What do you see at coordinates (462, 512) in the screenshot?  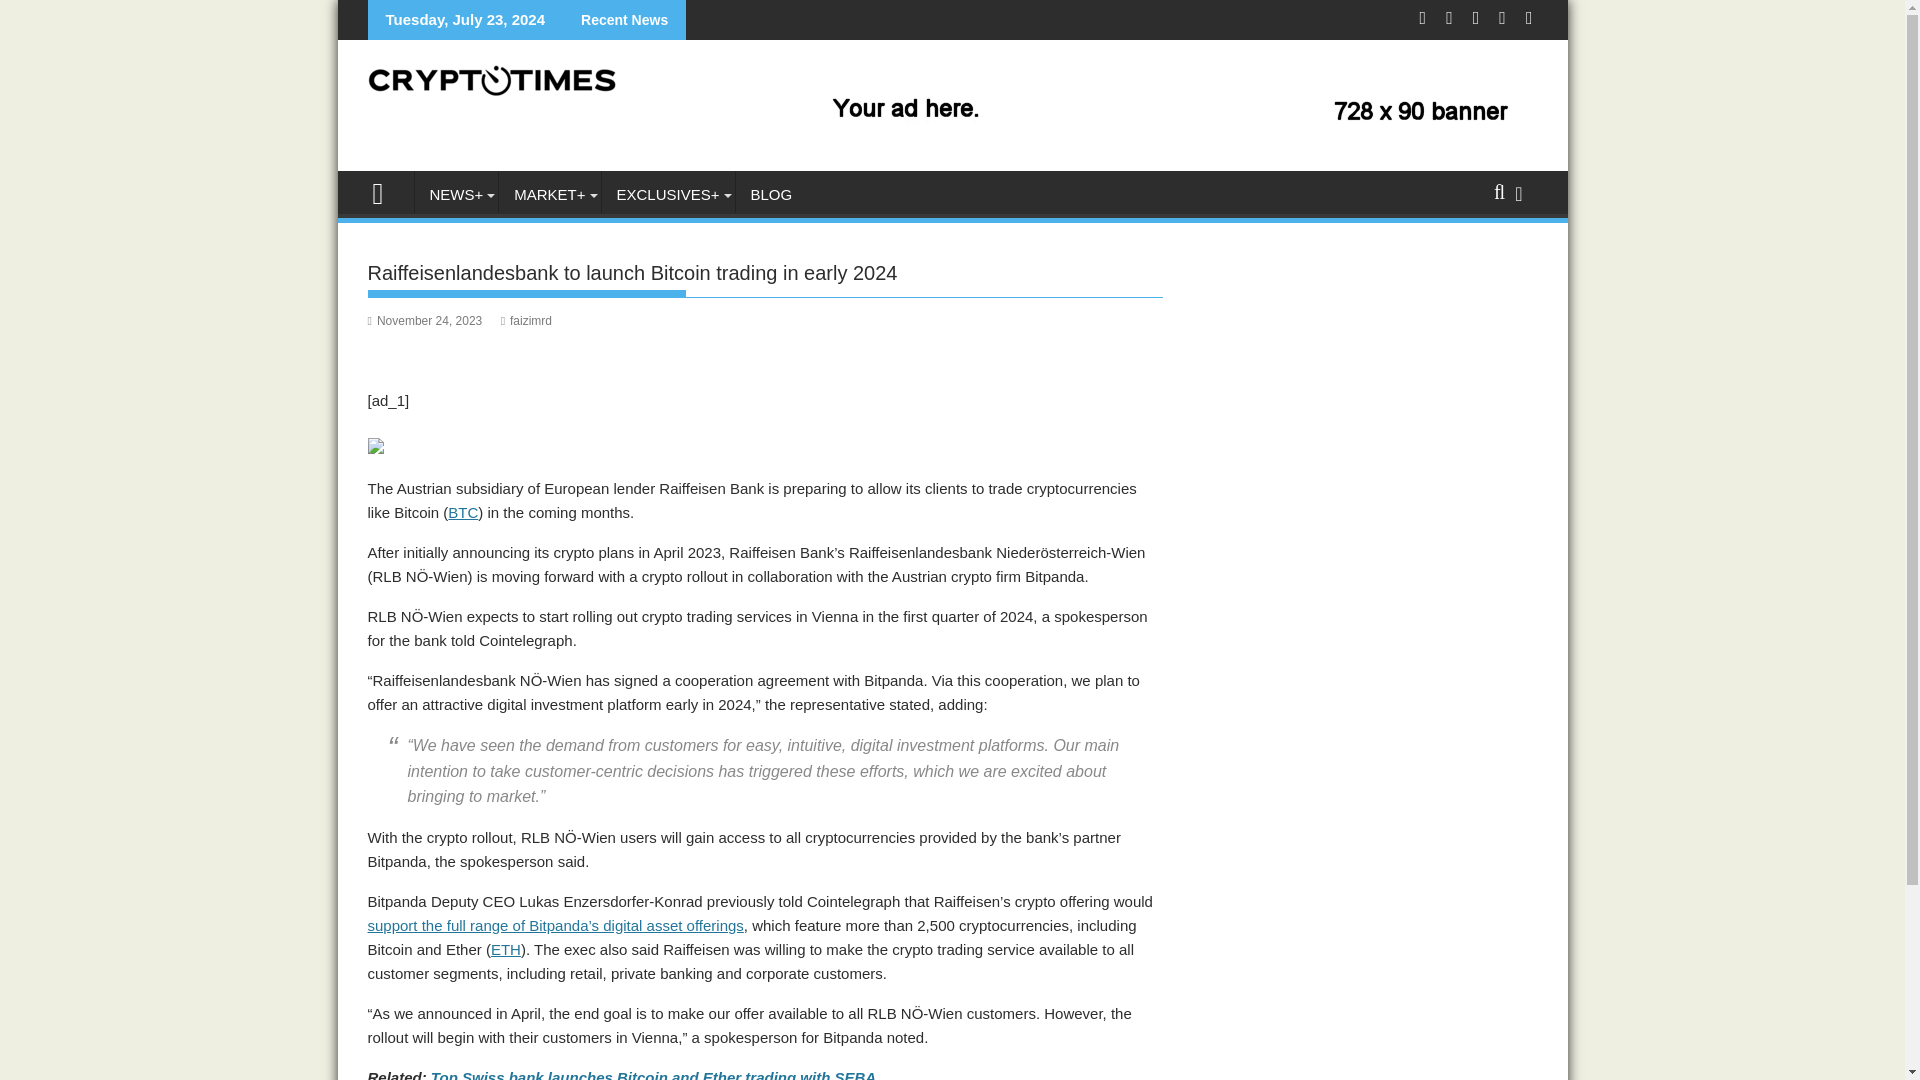 I see `BTC` at bounding box center [462, 512].